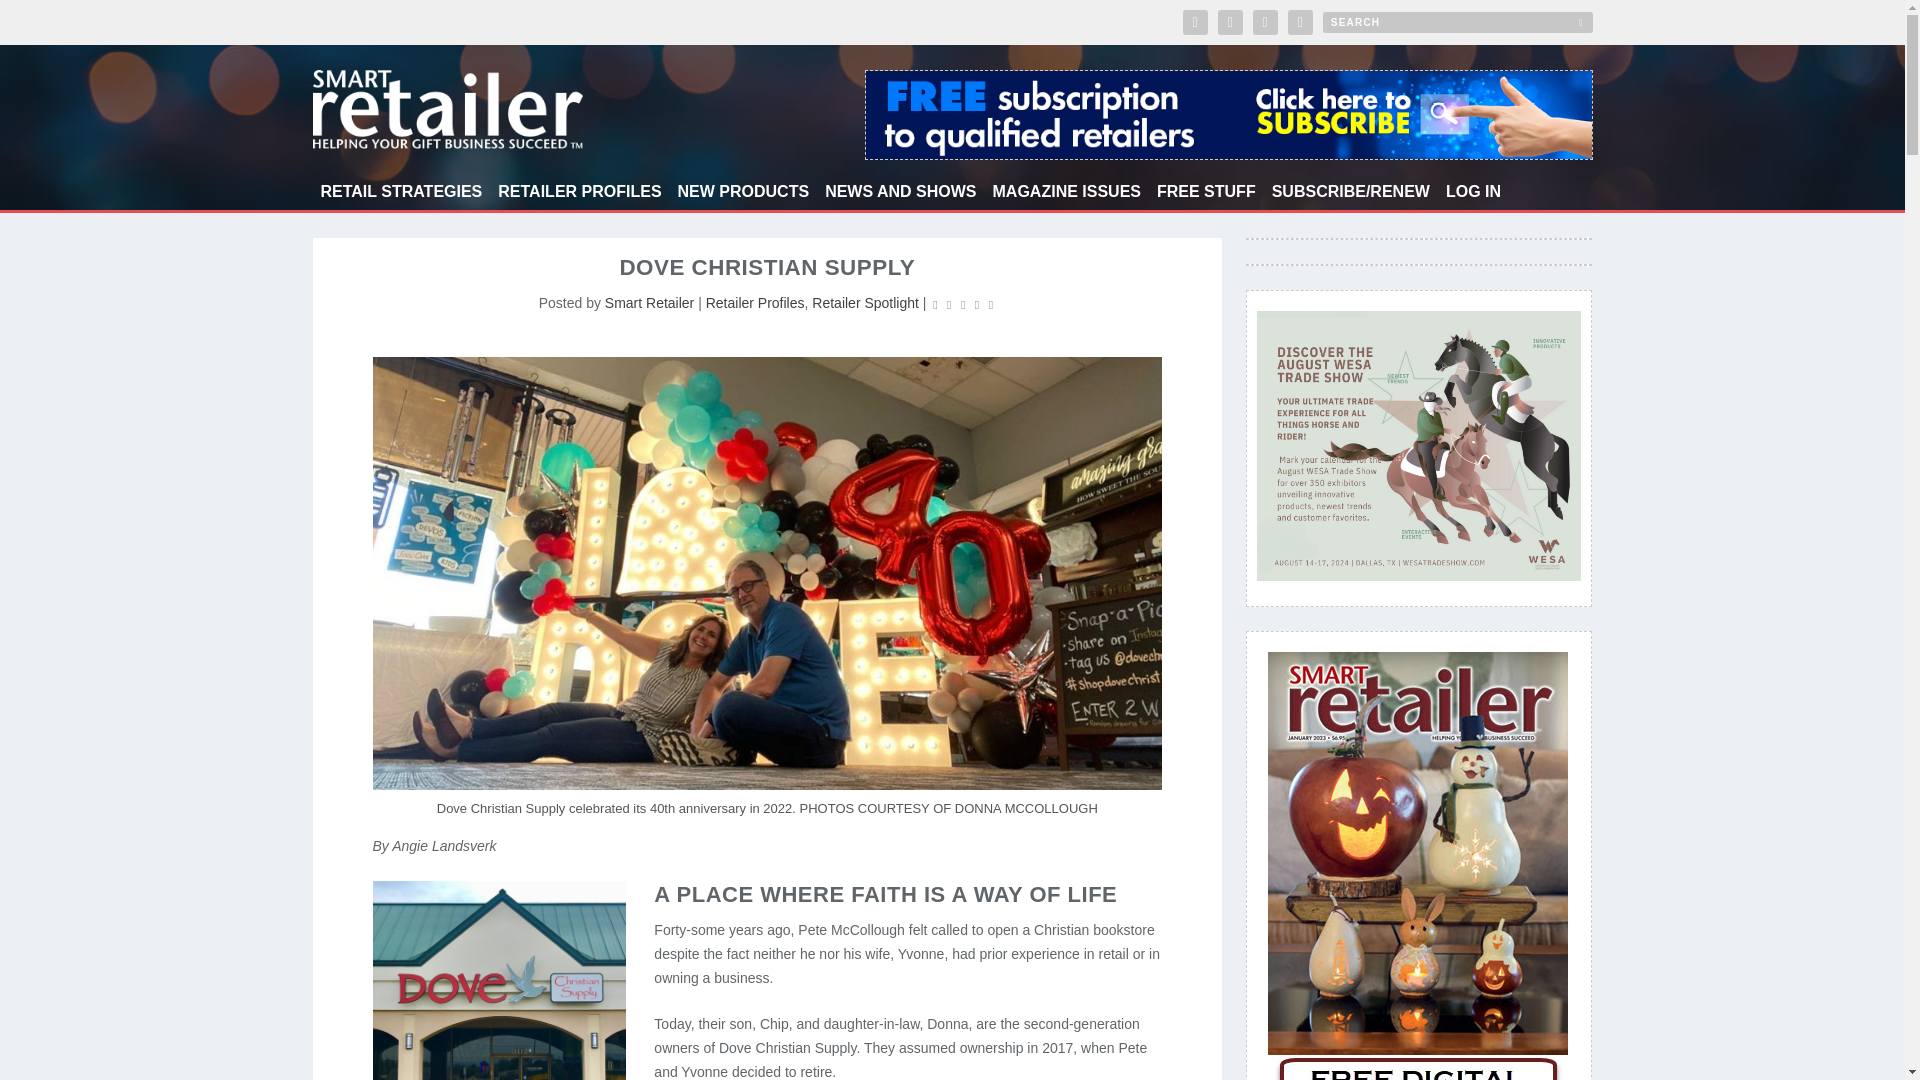 The width and height of the screenshot is (1920, 1080). What do you see at coordinates (648, 302) in the screenshot?
I see `Posts by Smart Retailer` at bounding box center [648, 302].